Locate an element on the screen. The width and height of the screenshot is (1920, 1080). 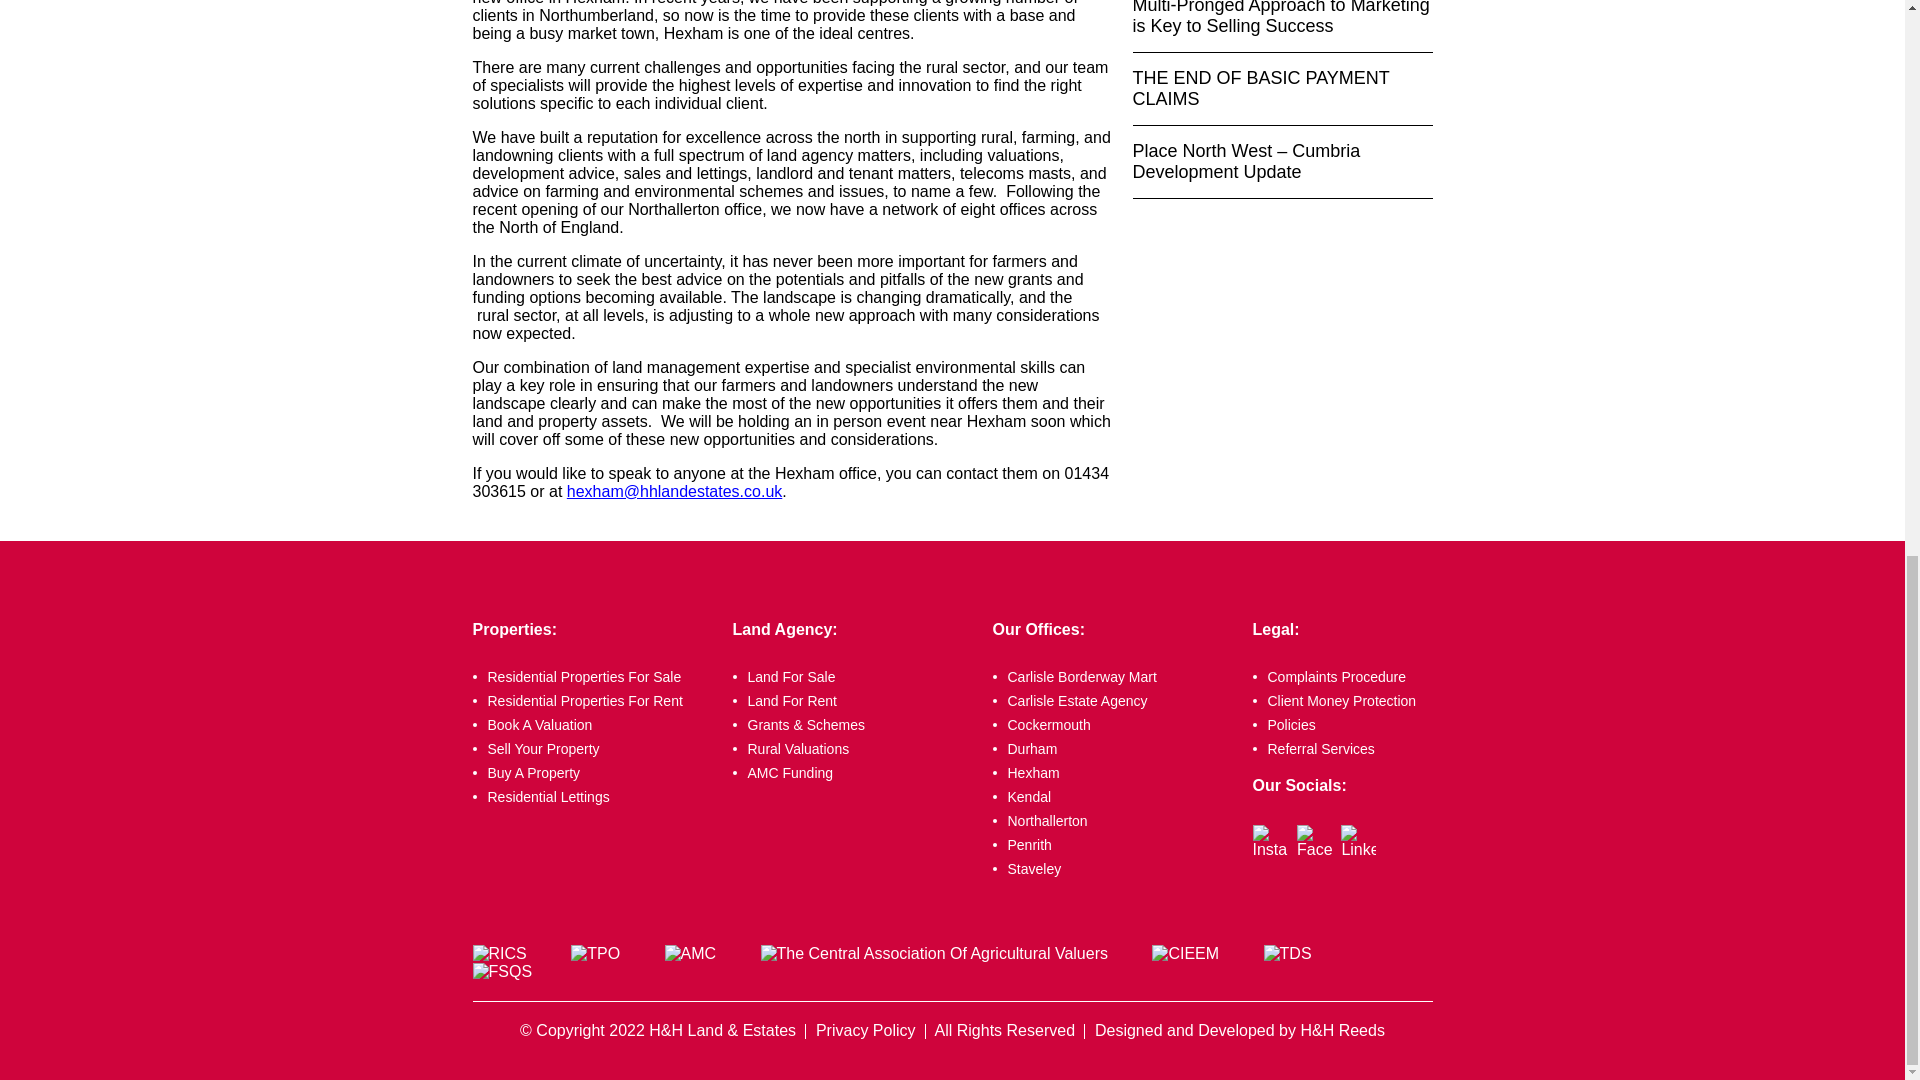
Residential Properties For Rent is located at coordinates (592, 700).